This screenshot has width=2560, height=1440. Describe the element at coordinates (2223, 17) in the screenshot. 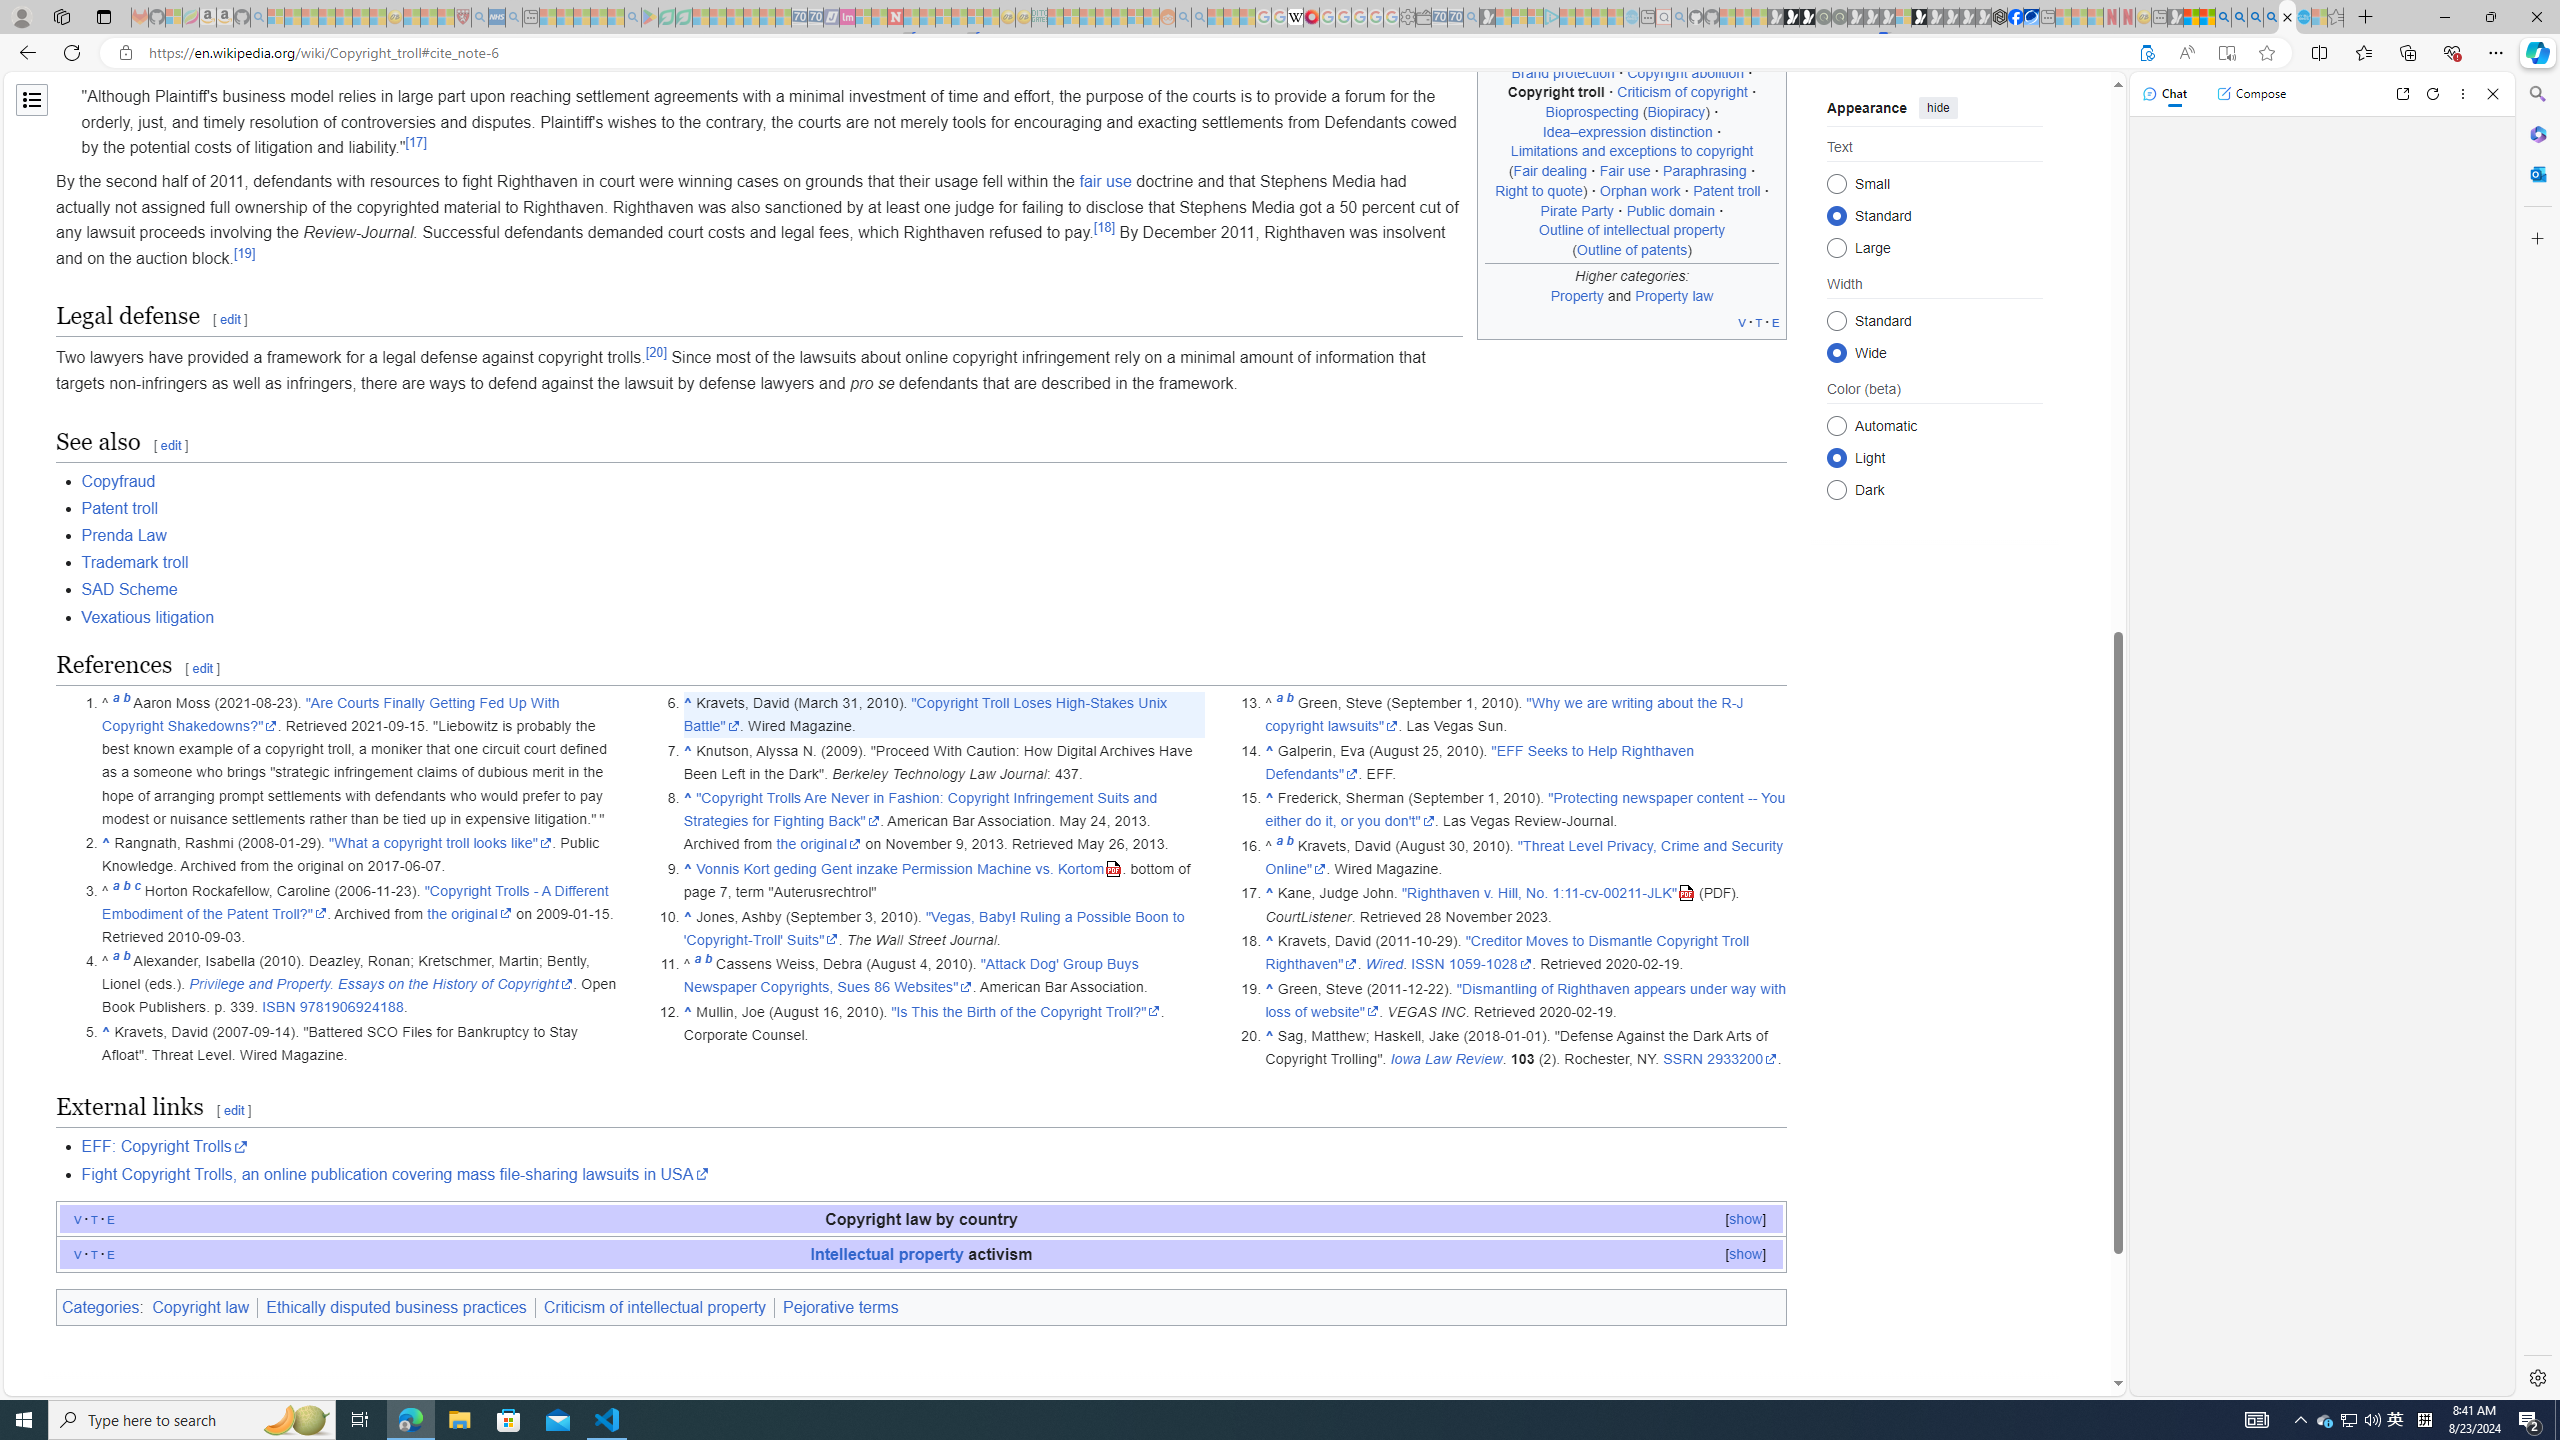

I see `Bing AI - Search` at that location.